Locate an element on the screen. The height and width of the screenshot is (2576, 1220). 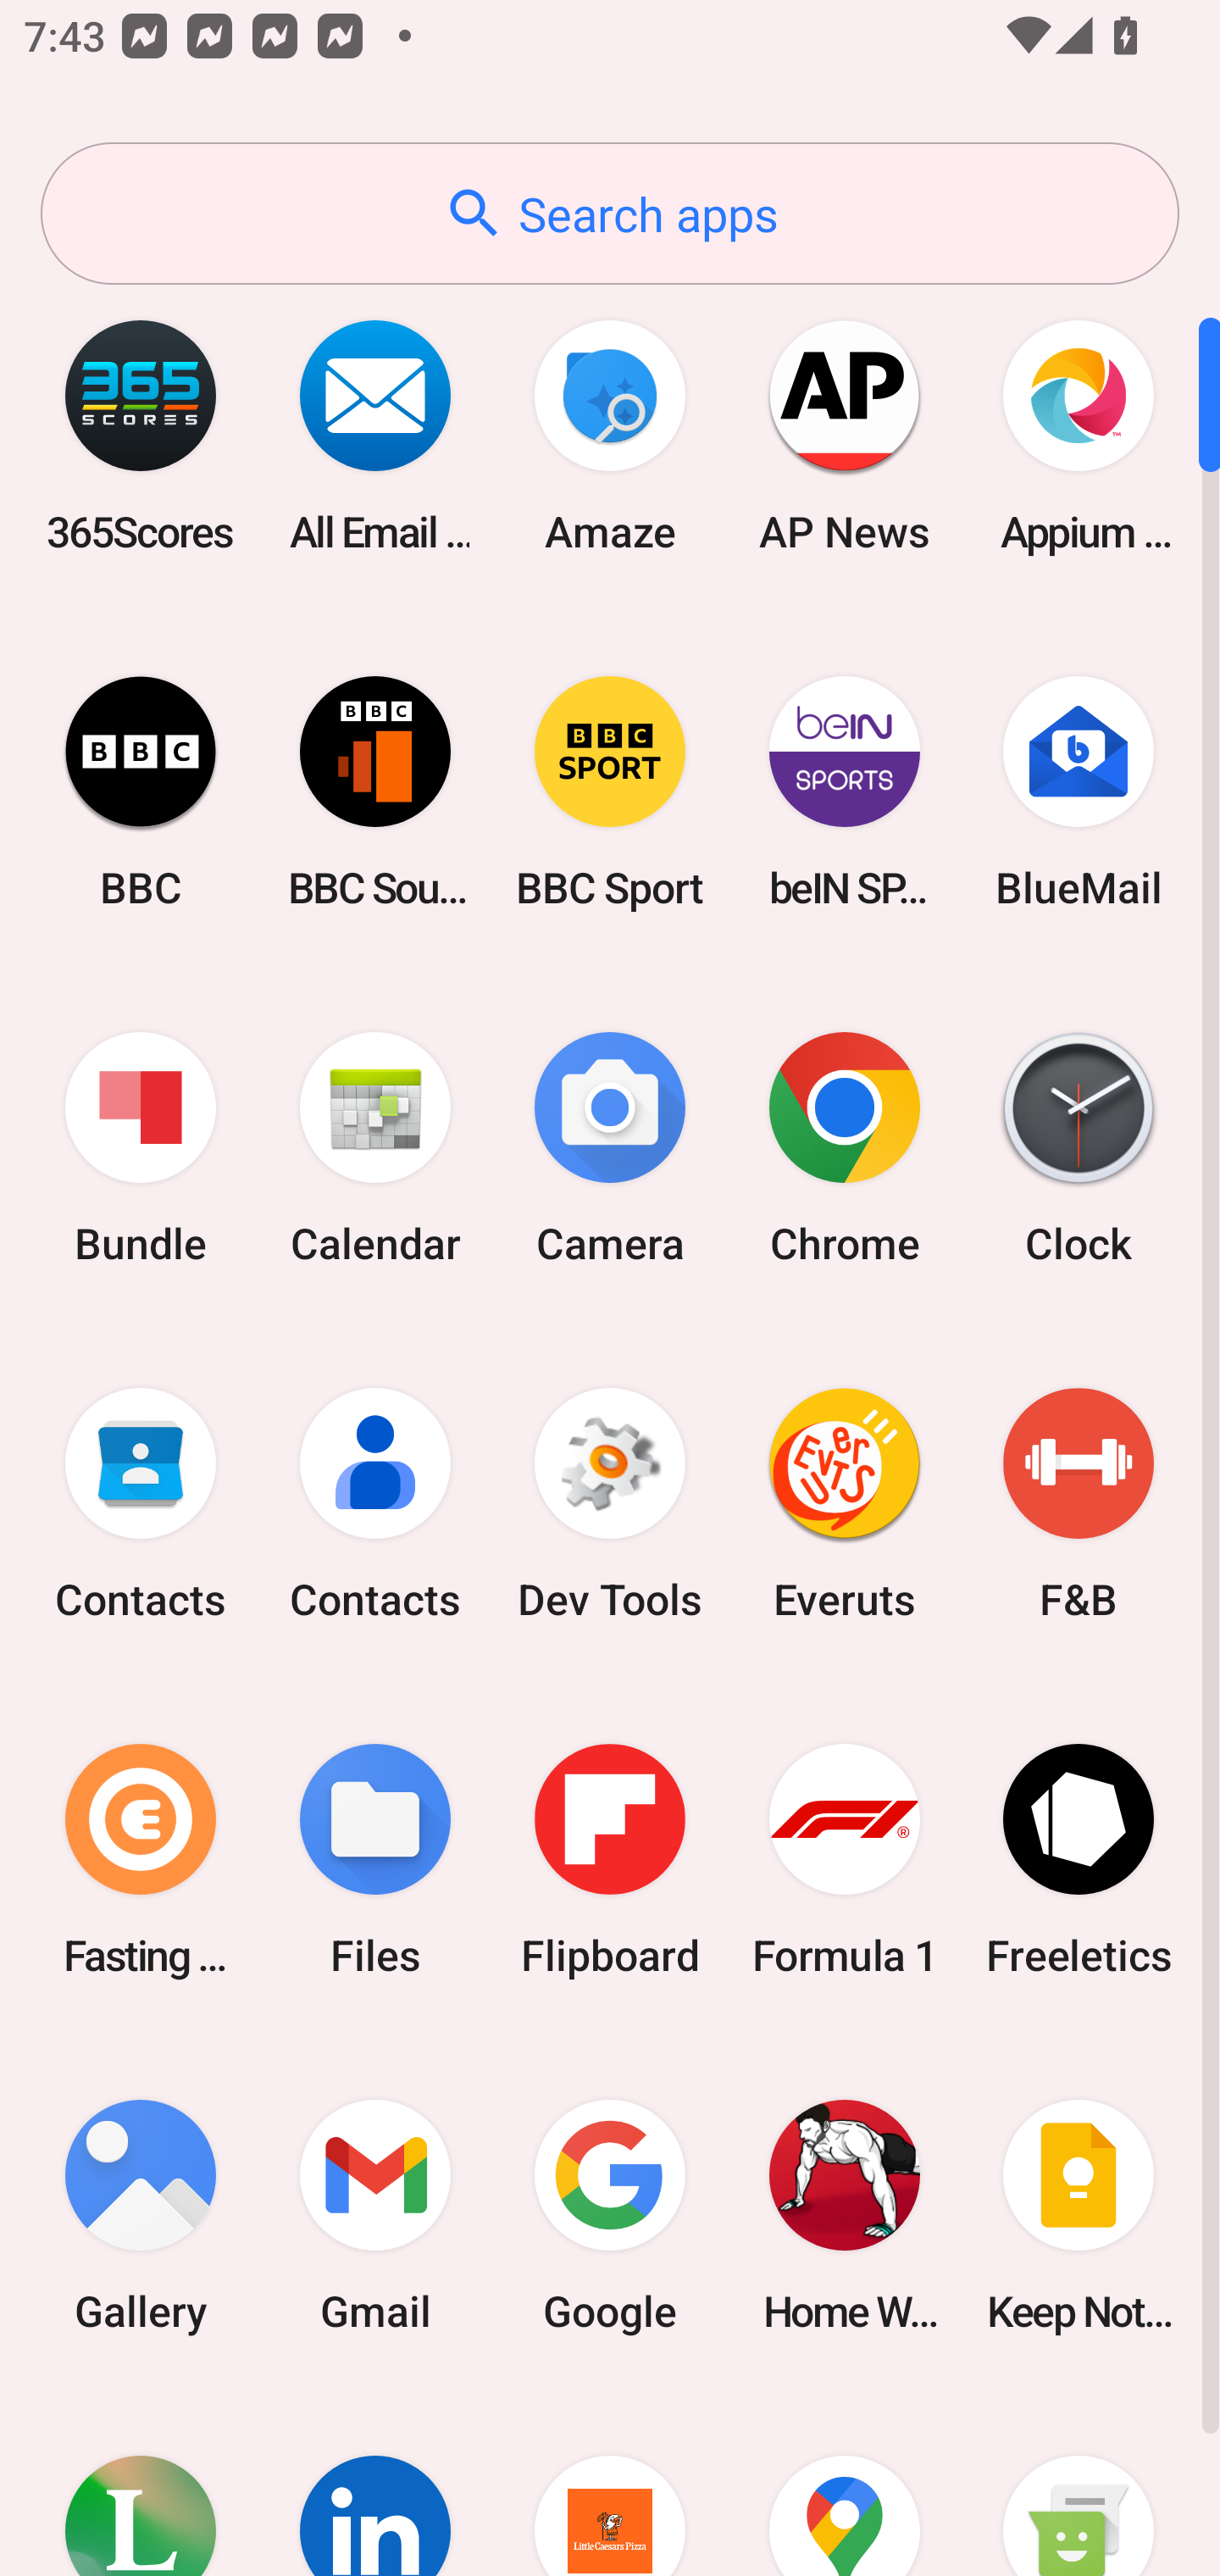
Clock is located at coordinates (1079, 1149).